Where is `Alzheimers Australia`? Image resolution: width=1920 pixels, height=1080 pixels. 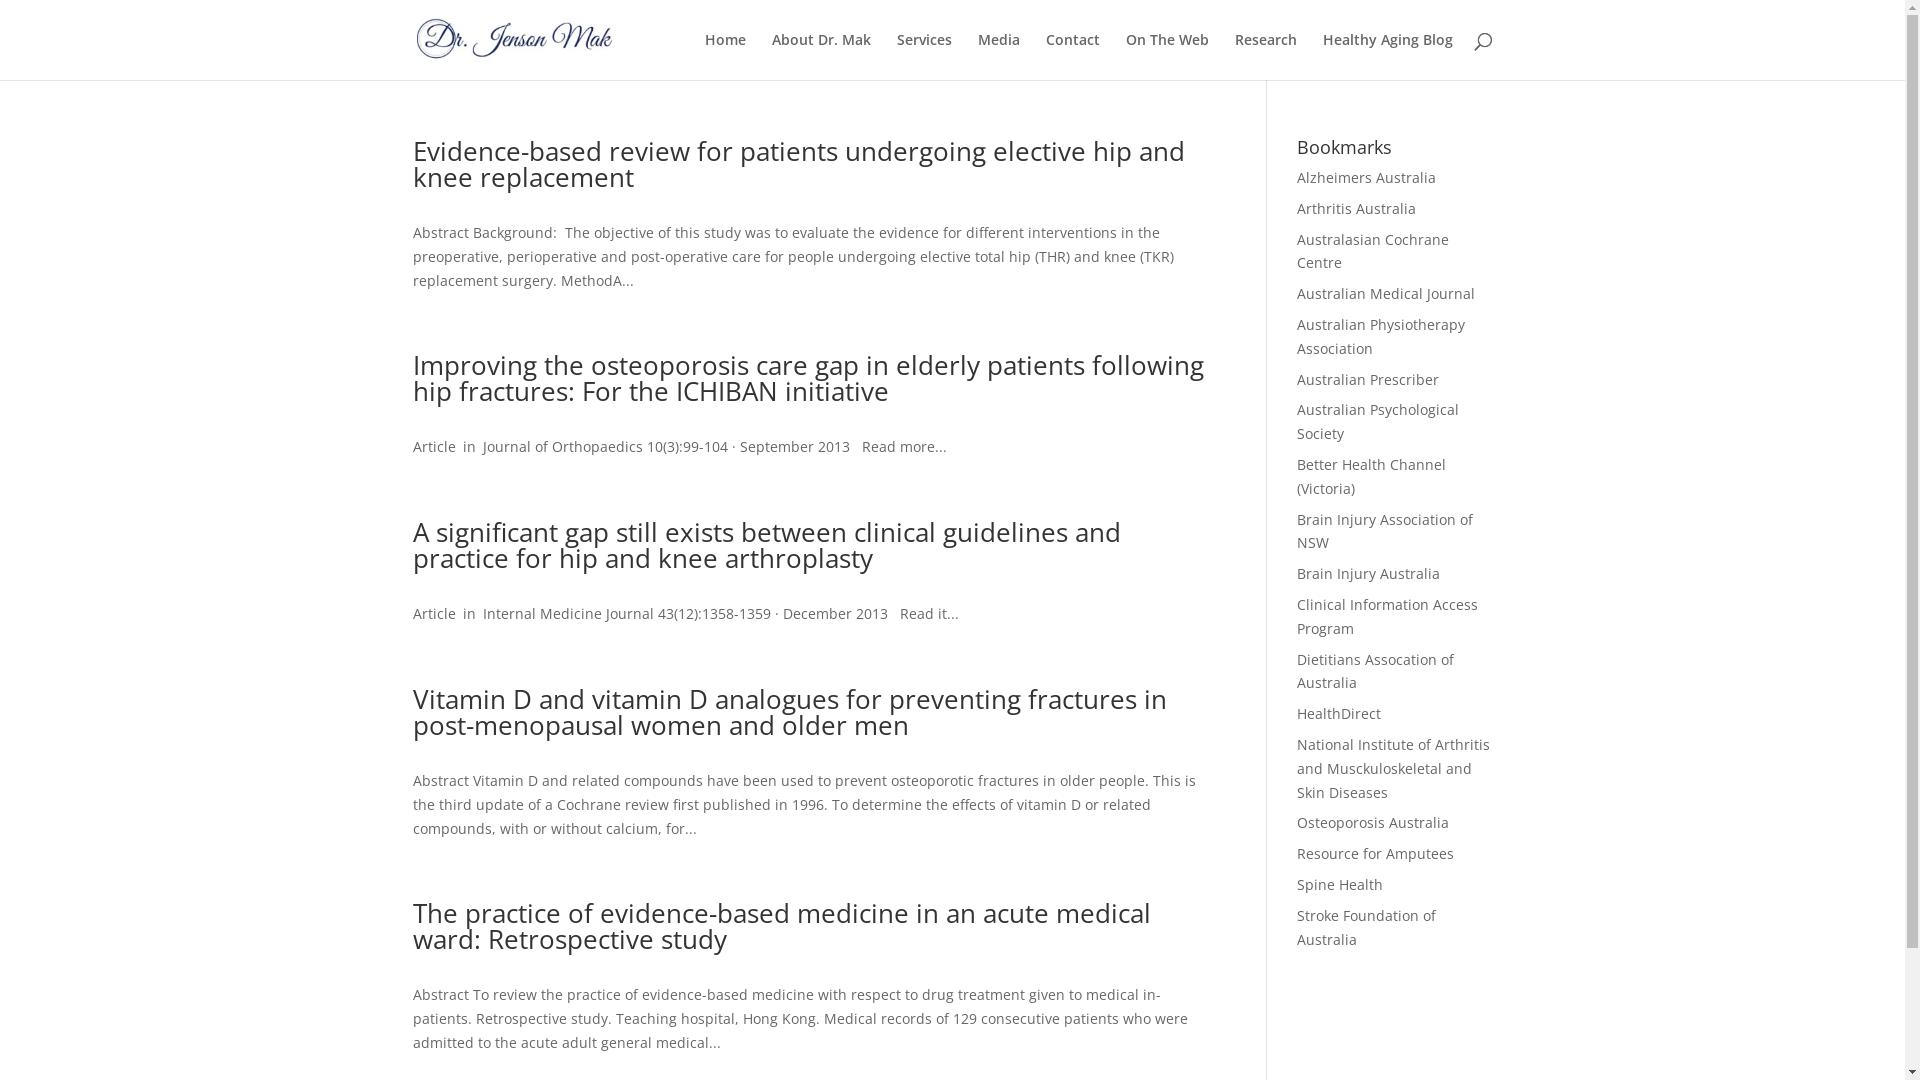 Alzheimers Australia is located at coordinates (1366, 177).